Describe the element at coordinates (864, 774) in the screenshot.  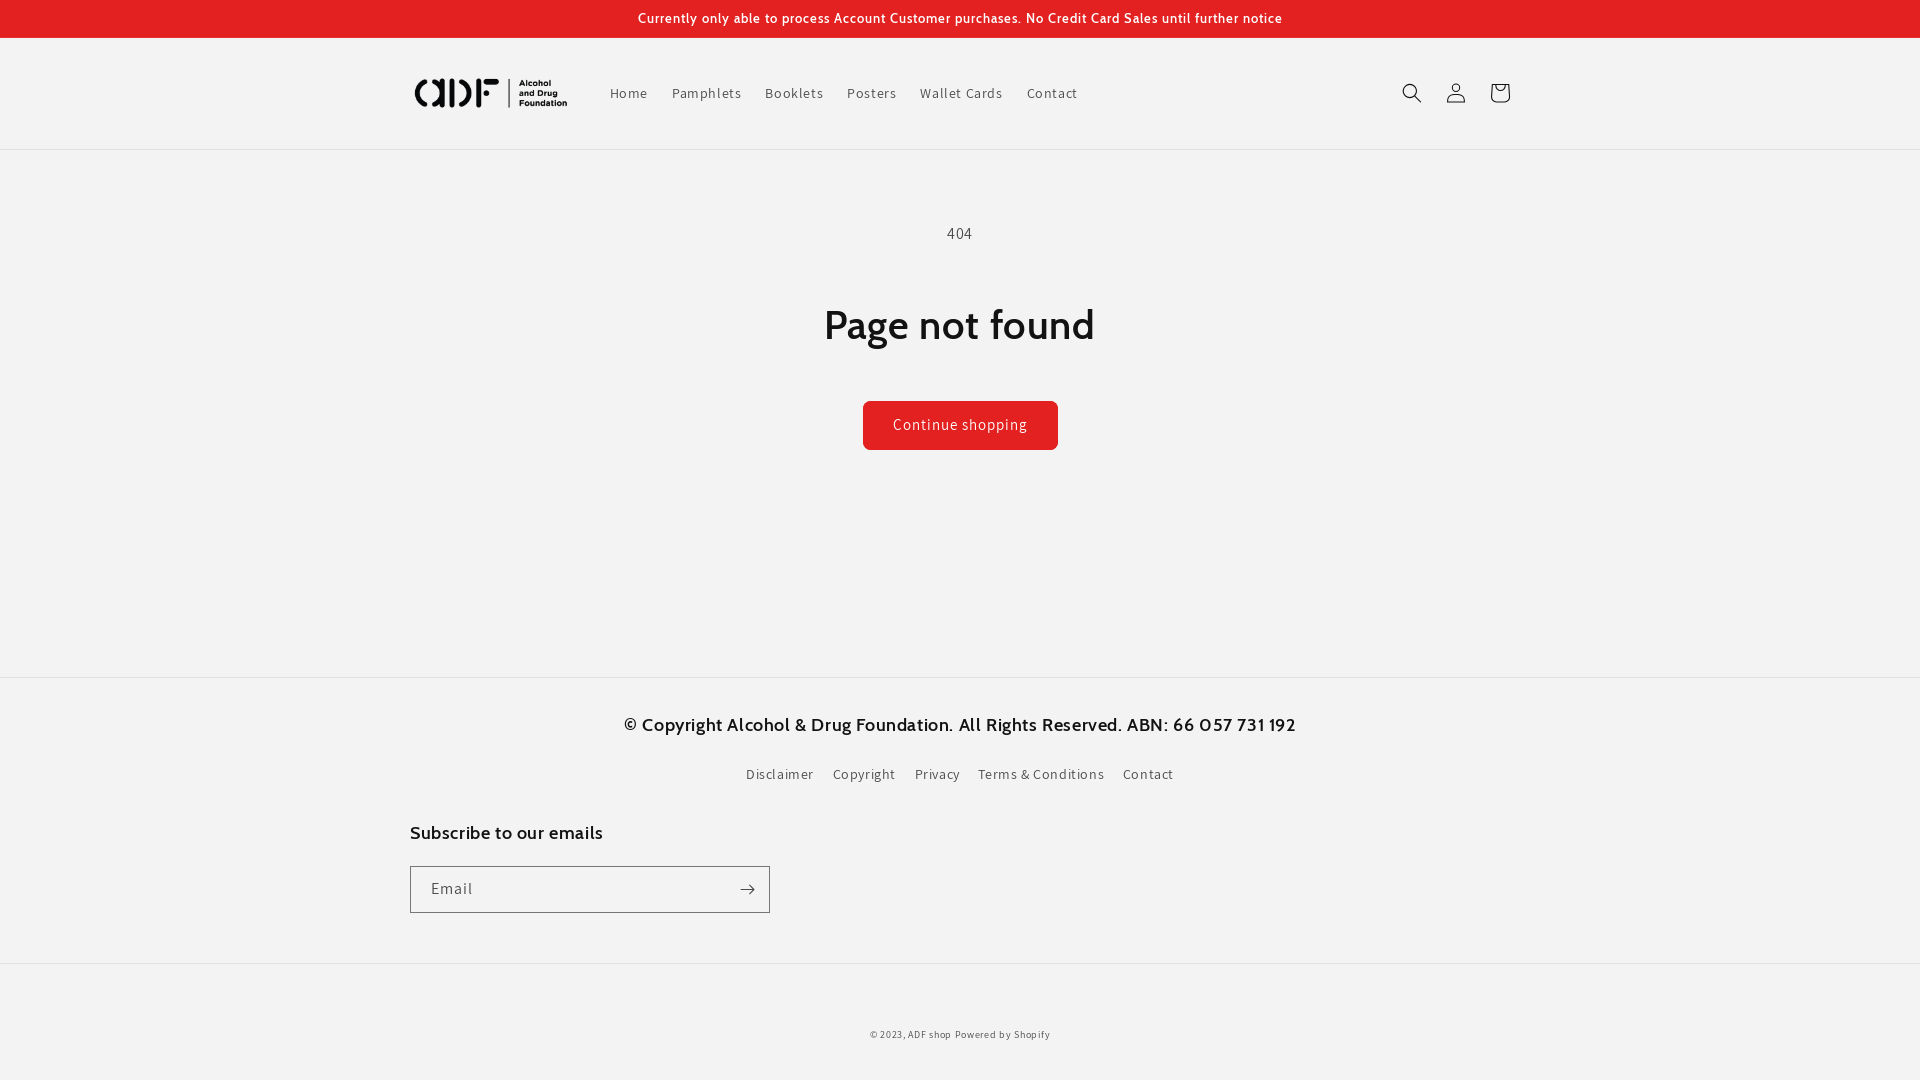
I see `Copyright` at that location.